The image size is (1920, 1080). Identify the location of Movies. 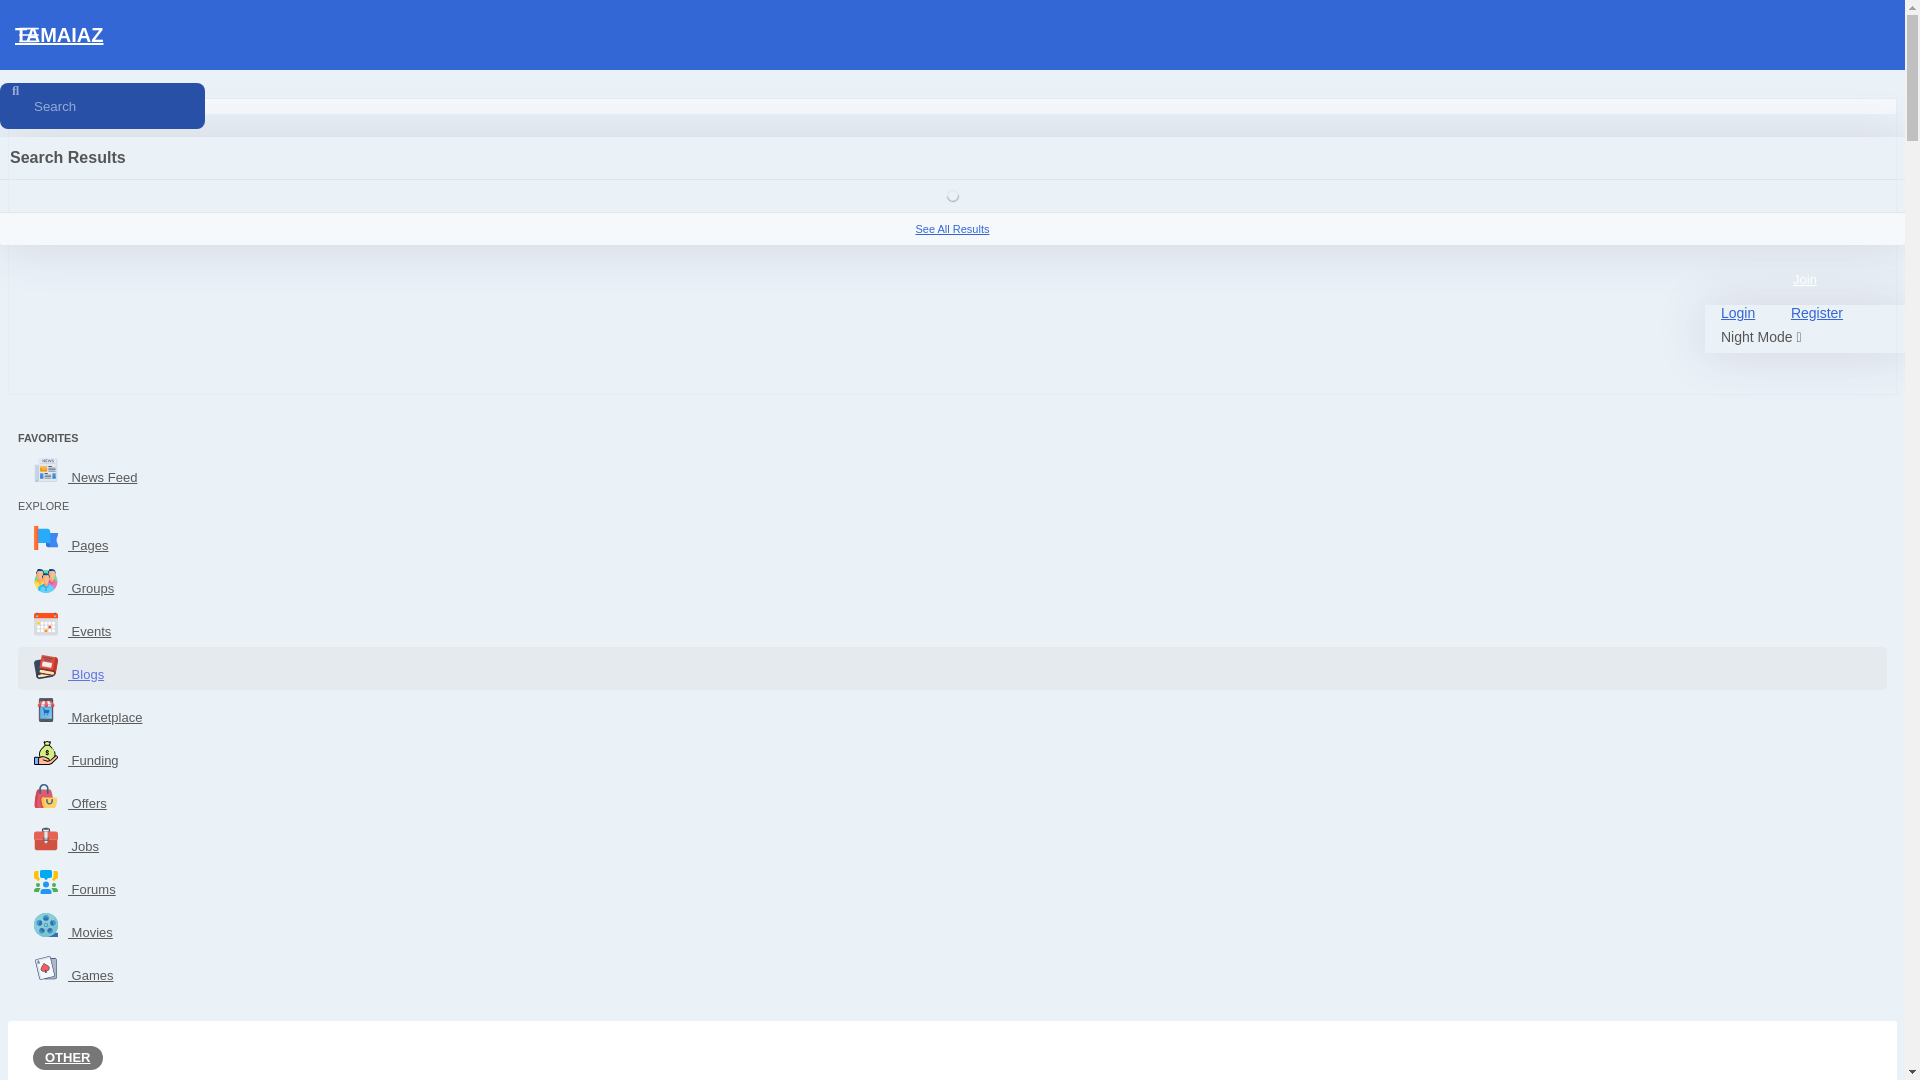
(952, 926).